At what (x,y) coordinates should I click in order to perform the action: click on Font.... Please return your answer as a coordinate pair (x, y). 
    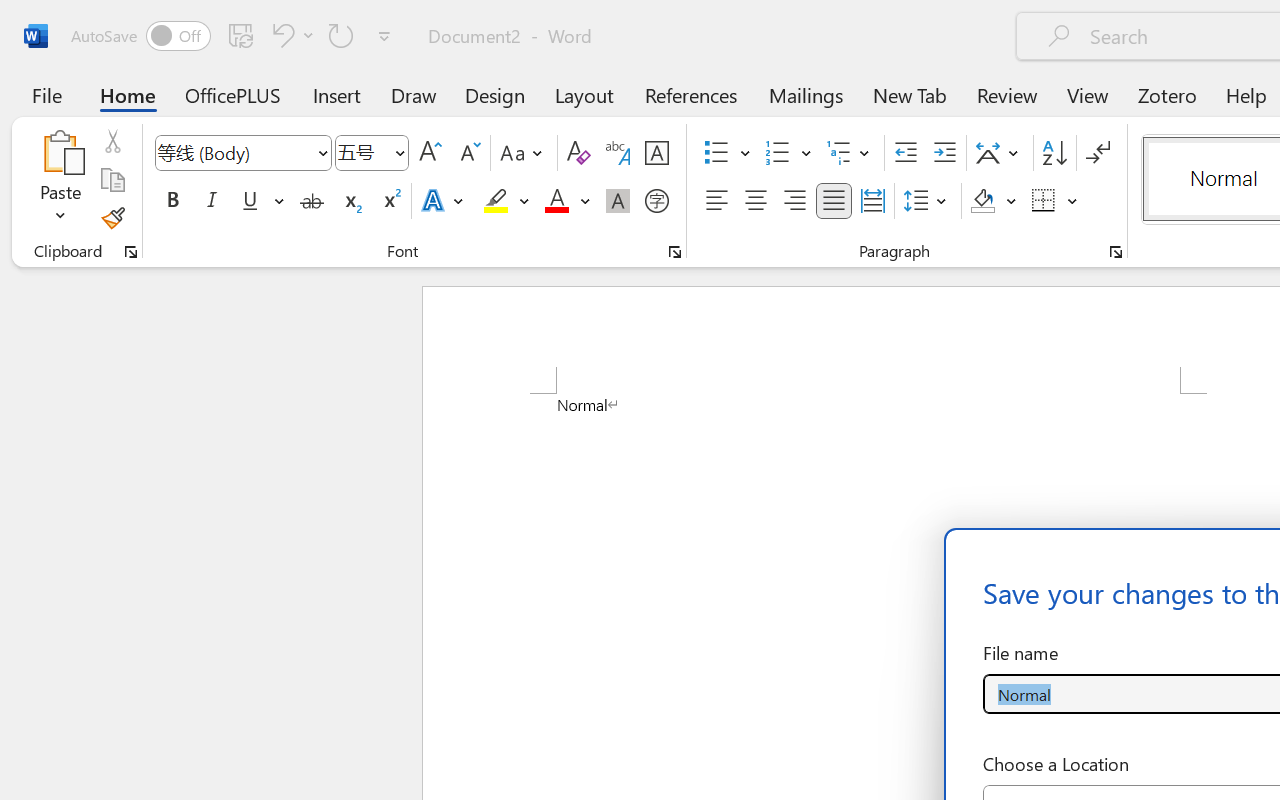
    Looking at the image, I should click on (675, 252).